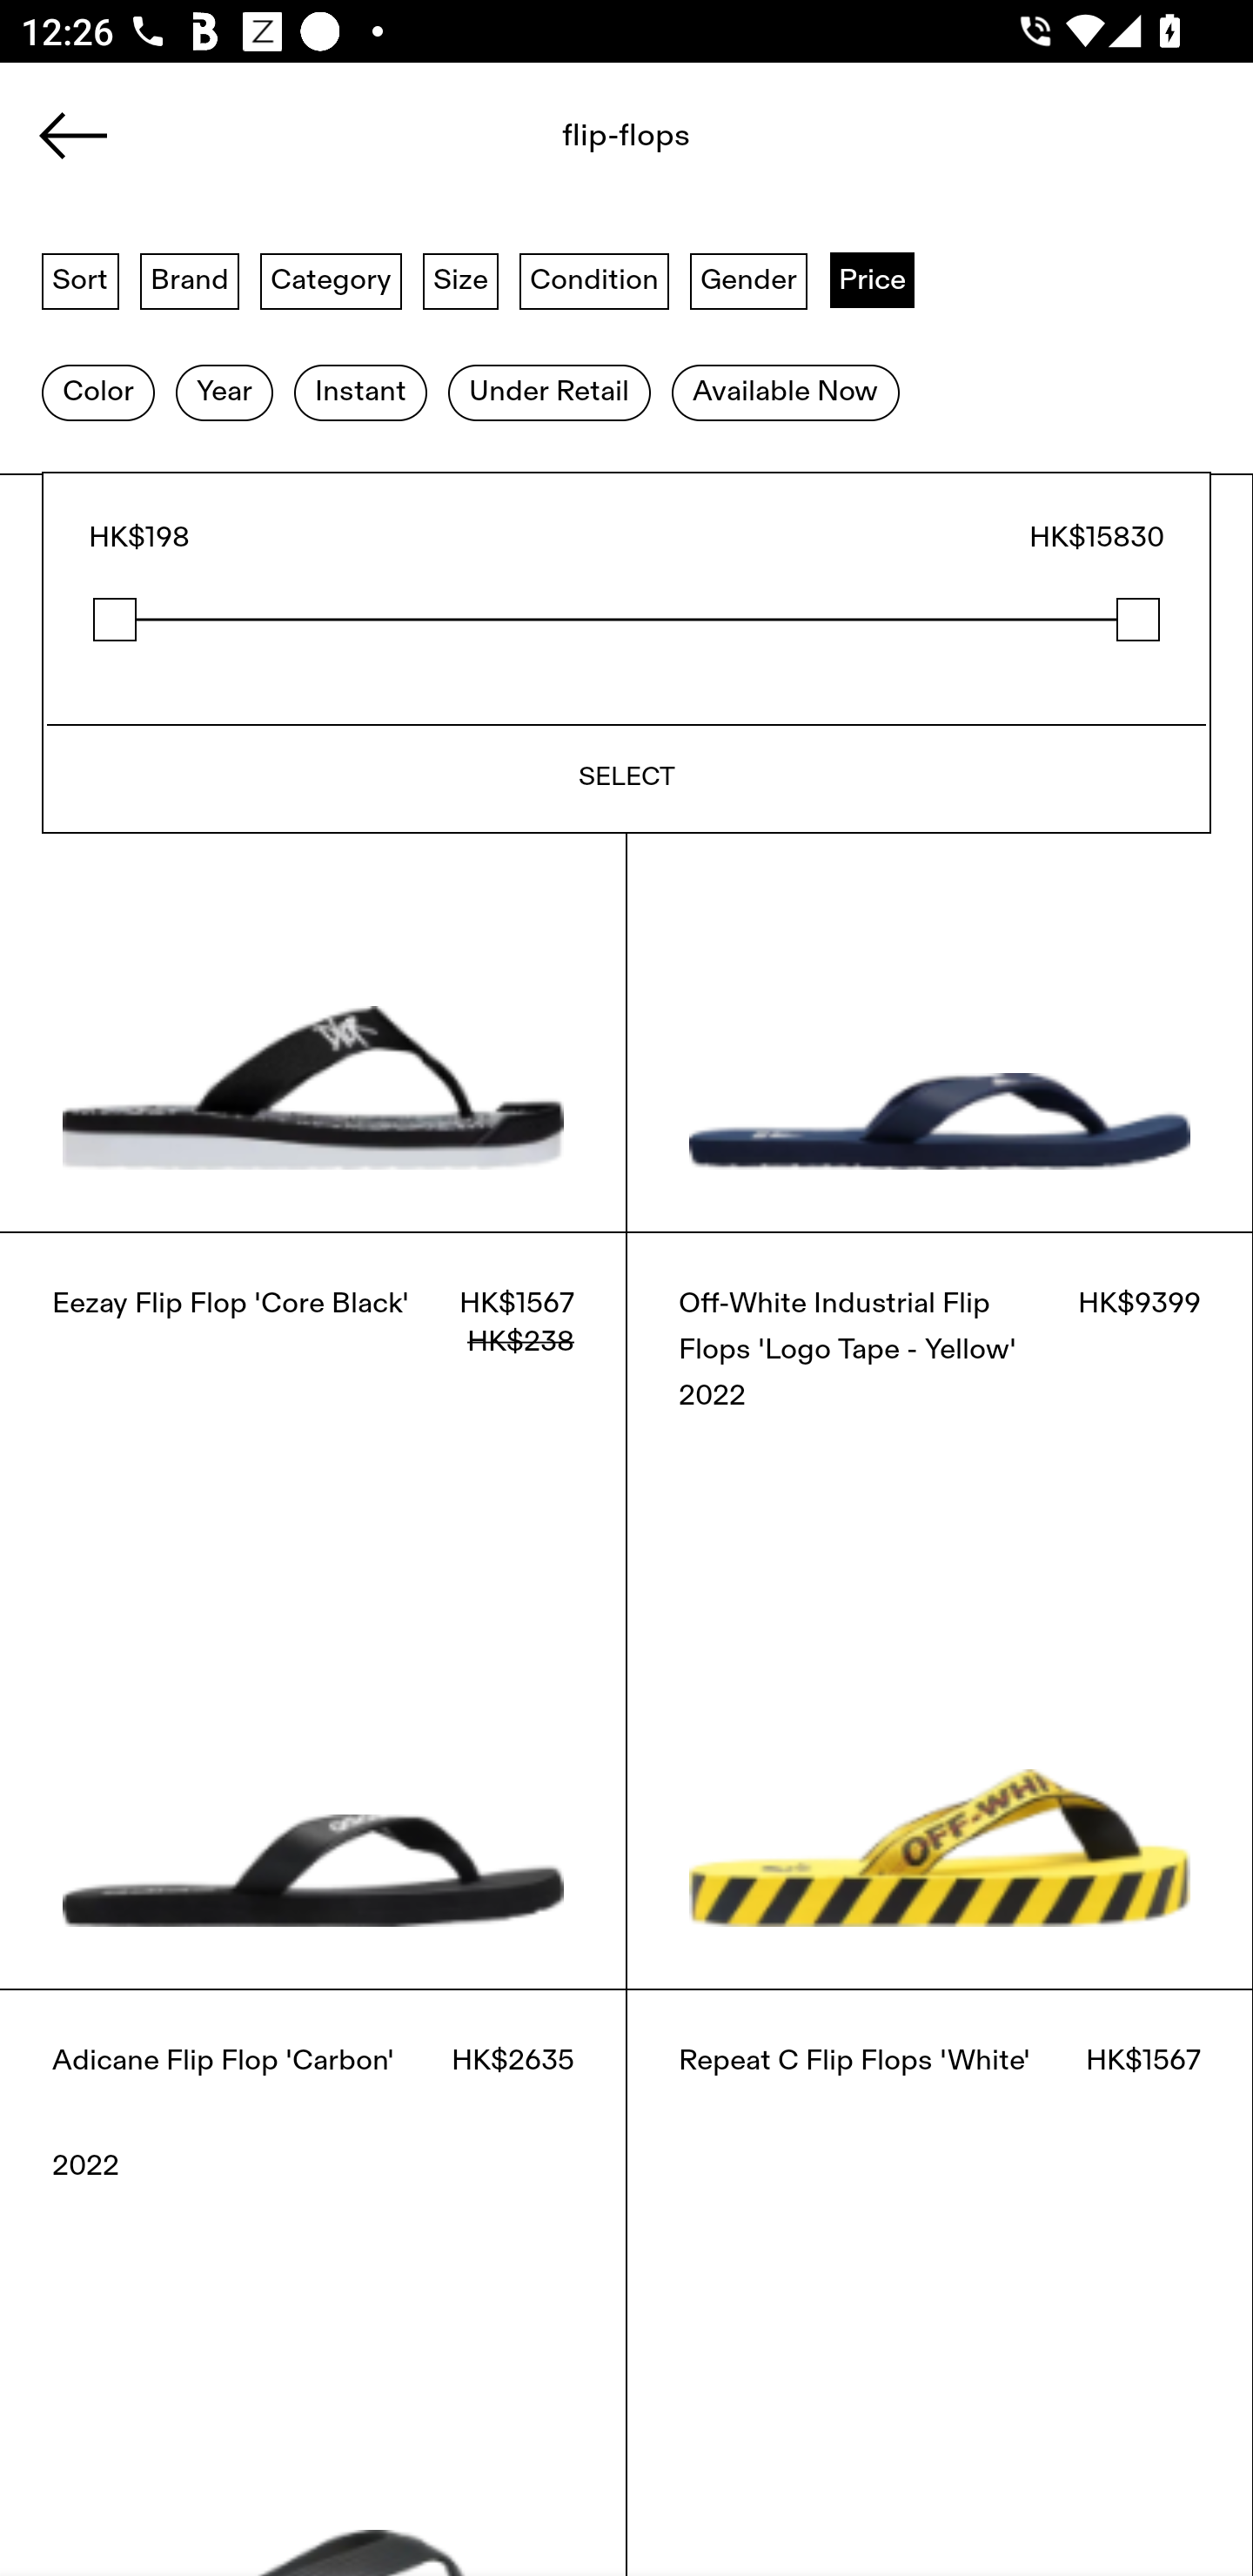 Image resolution: width=1253 pixels, height=2576 pixels. What do you see at coordinates (190, 279) in the screenshot?
I see `Brand` at bounding box center [190, 279].